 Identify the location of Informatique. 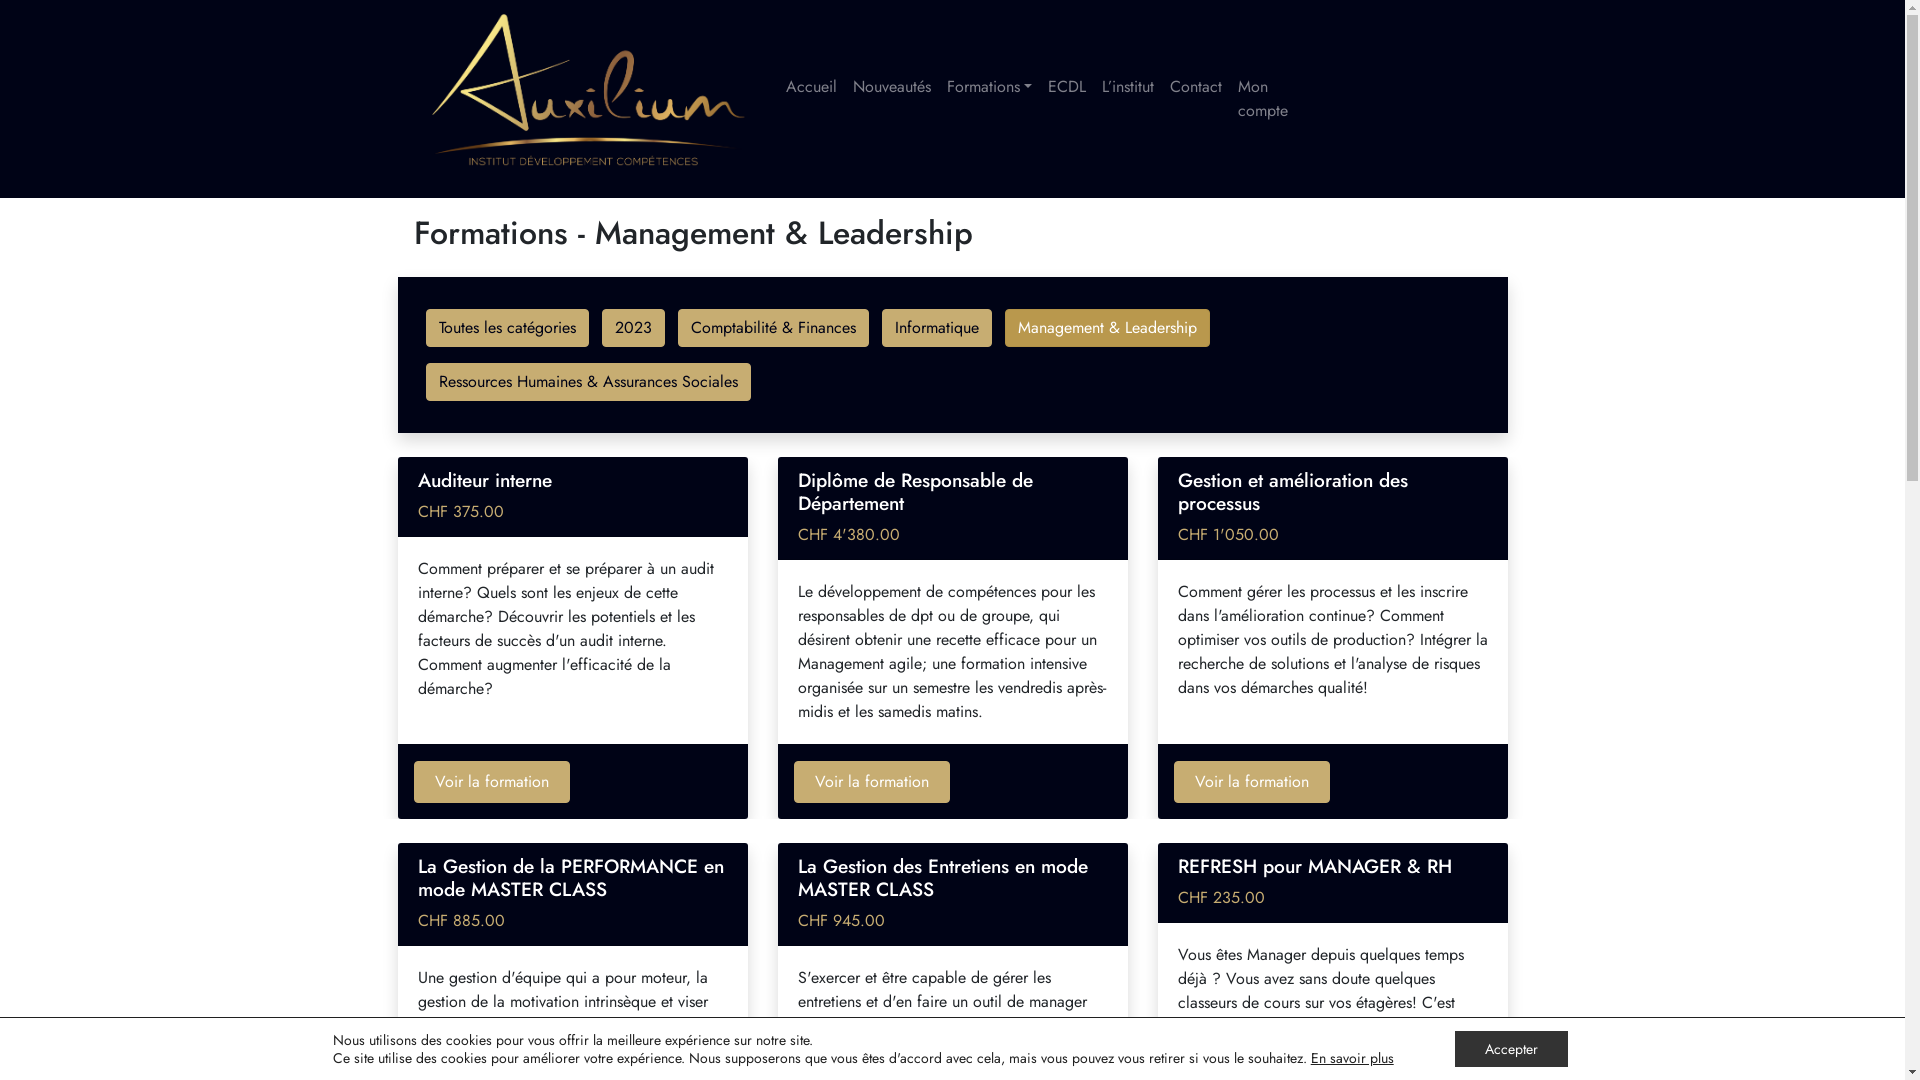
(937, 328).